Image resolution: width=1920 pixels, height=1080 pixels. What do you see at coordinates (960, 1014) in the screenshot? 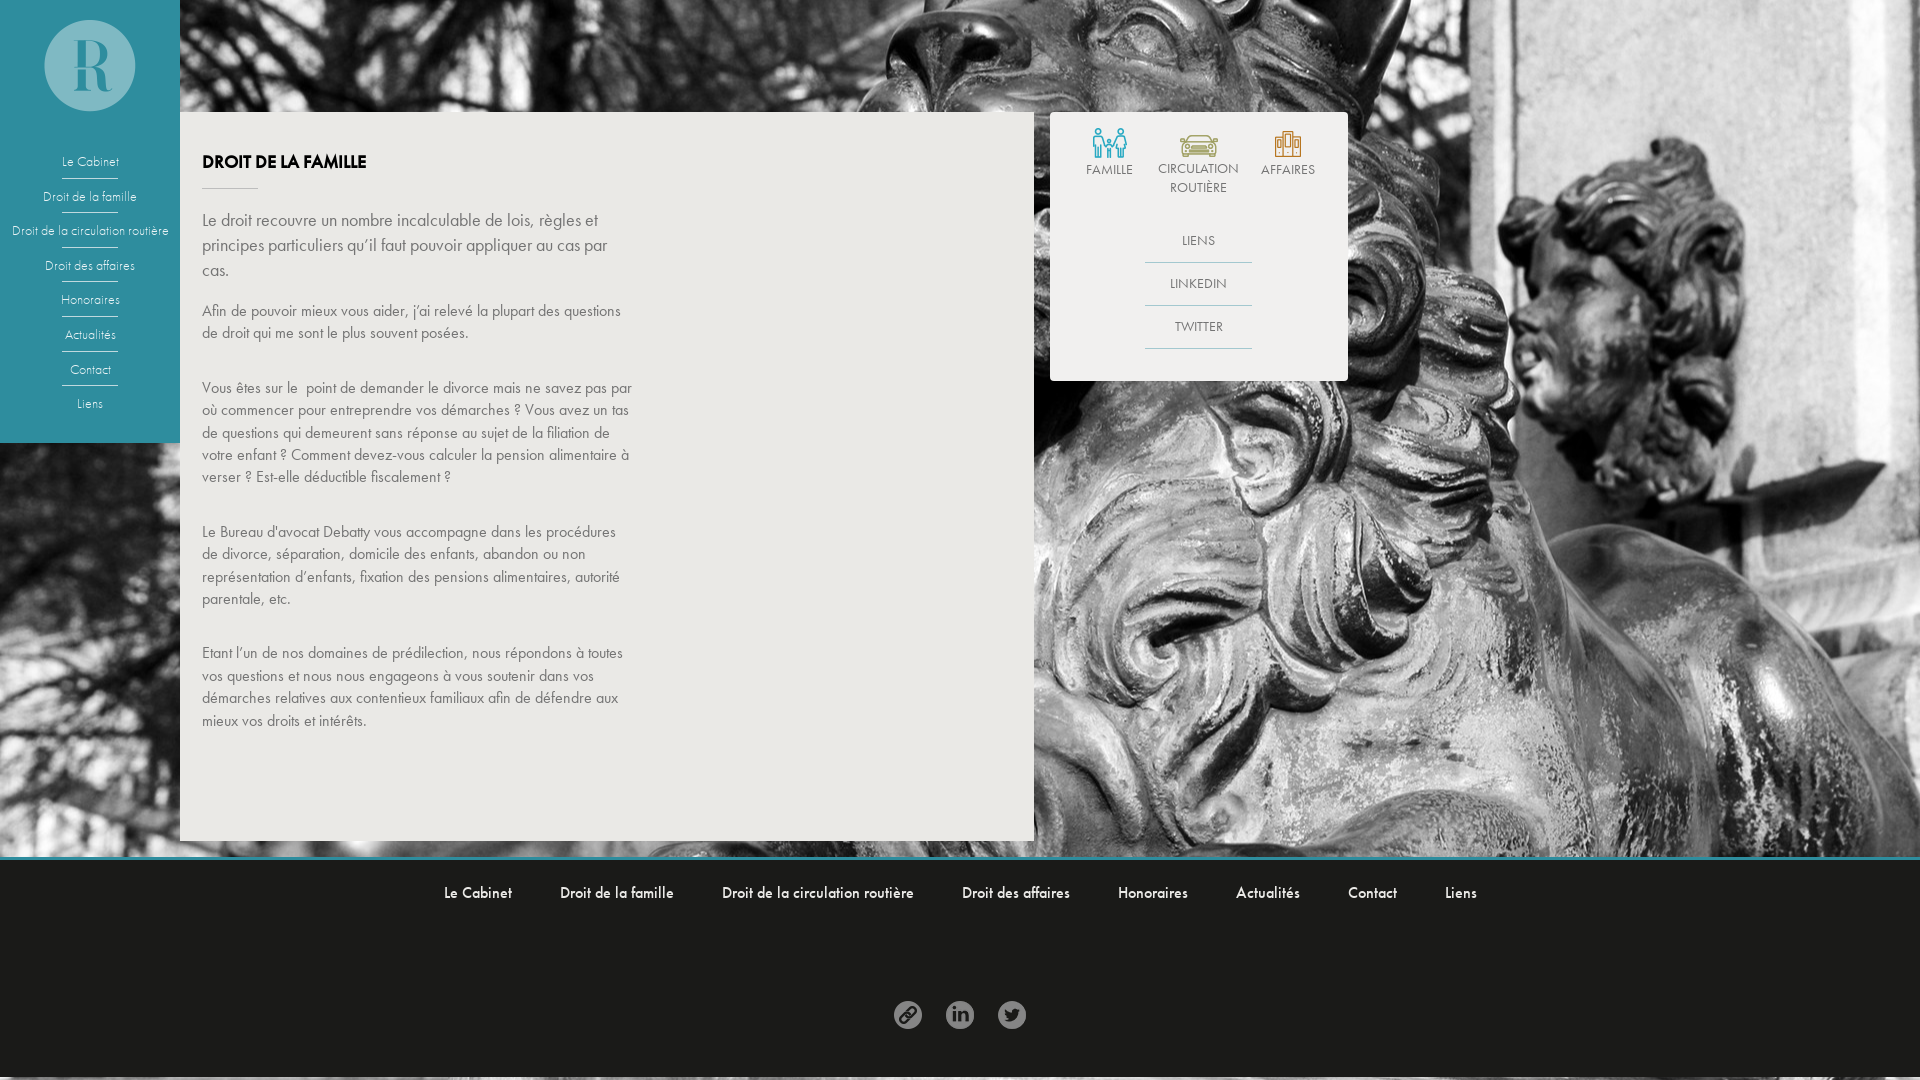
I see `Linkedin` at bounding box center [960, 1014].